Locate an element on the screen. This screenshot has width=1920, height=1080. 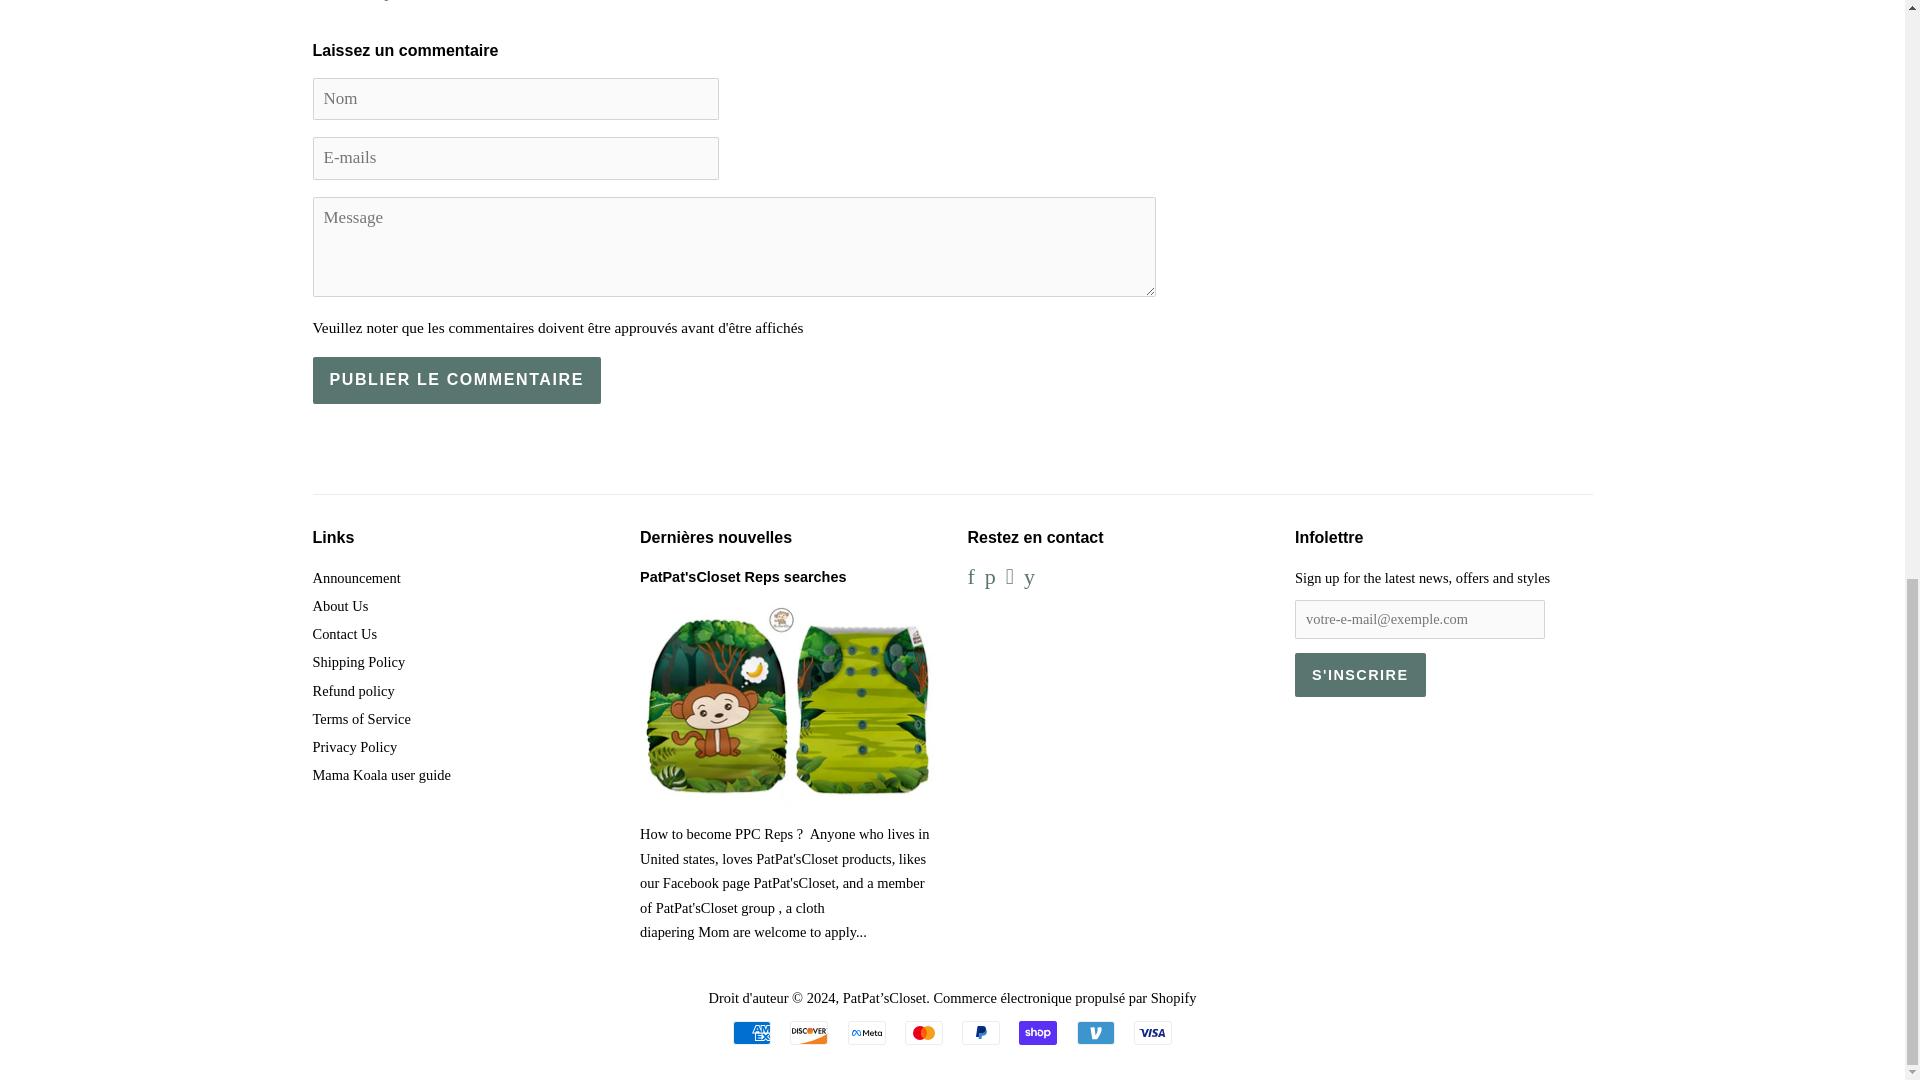
S'inscrire is located at coordinates (1360, 674).